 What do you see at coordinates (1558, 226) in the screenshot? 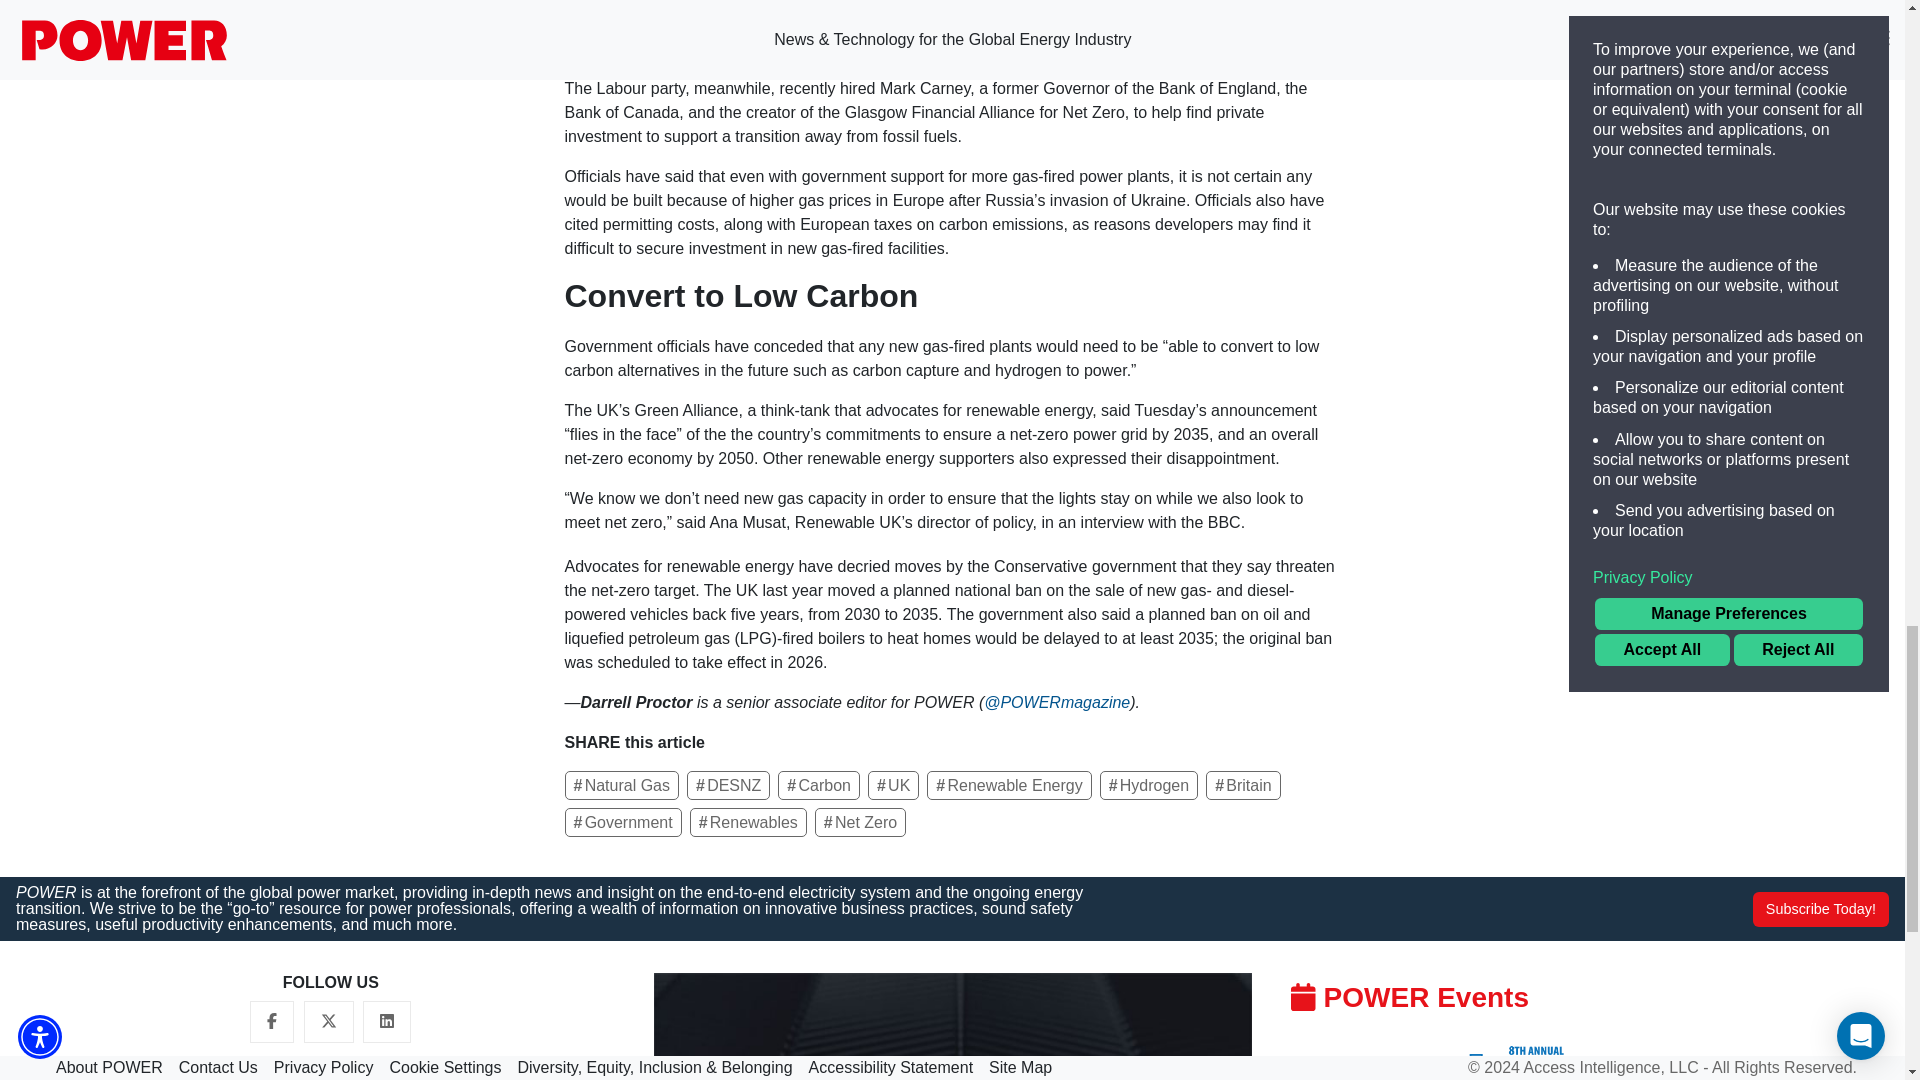
I see `3rd party ad content` at bounding box center [1558, 226].